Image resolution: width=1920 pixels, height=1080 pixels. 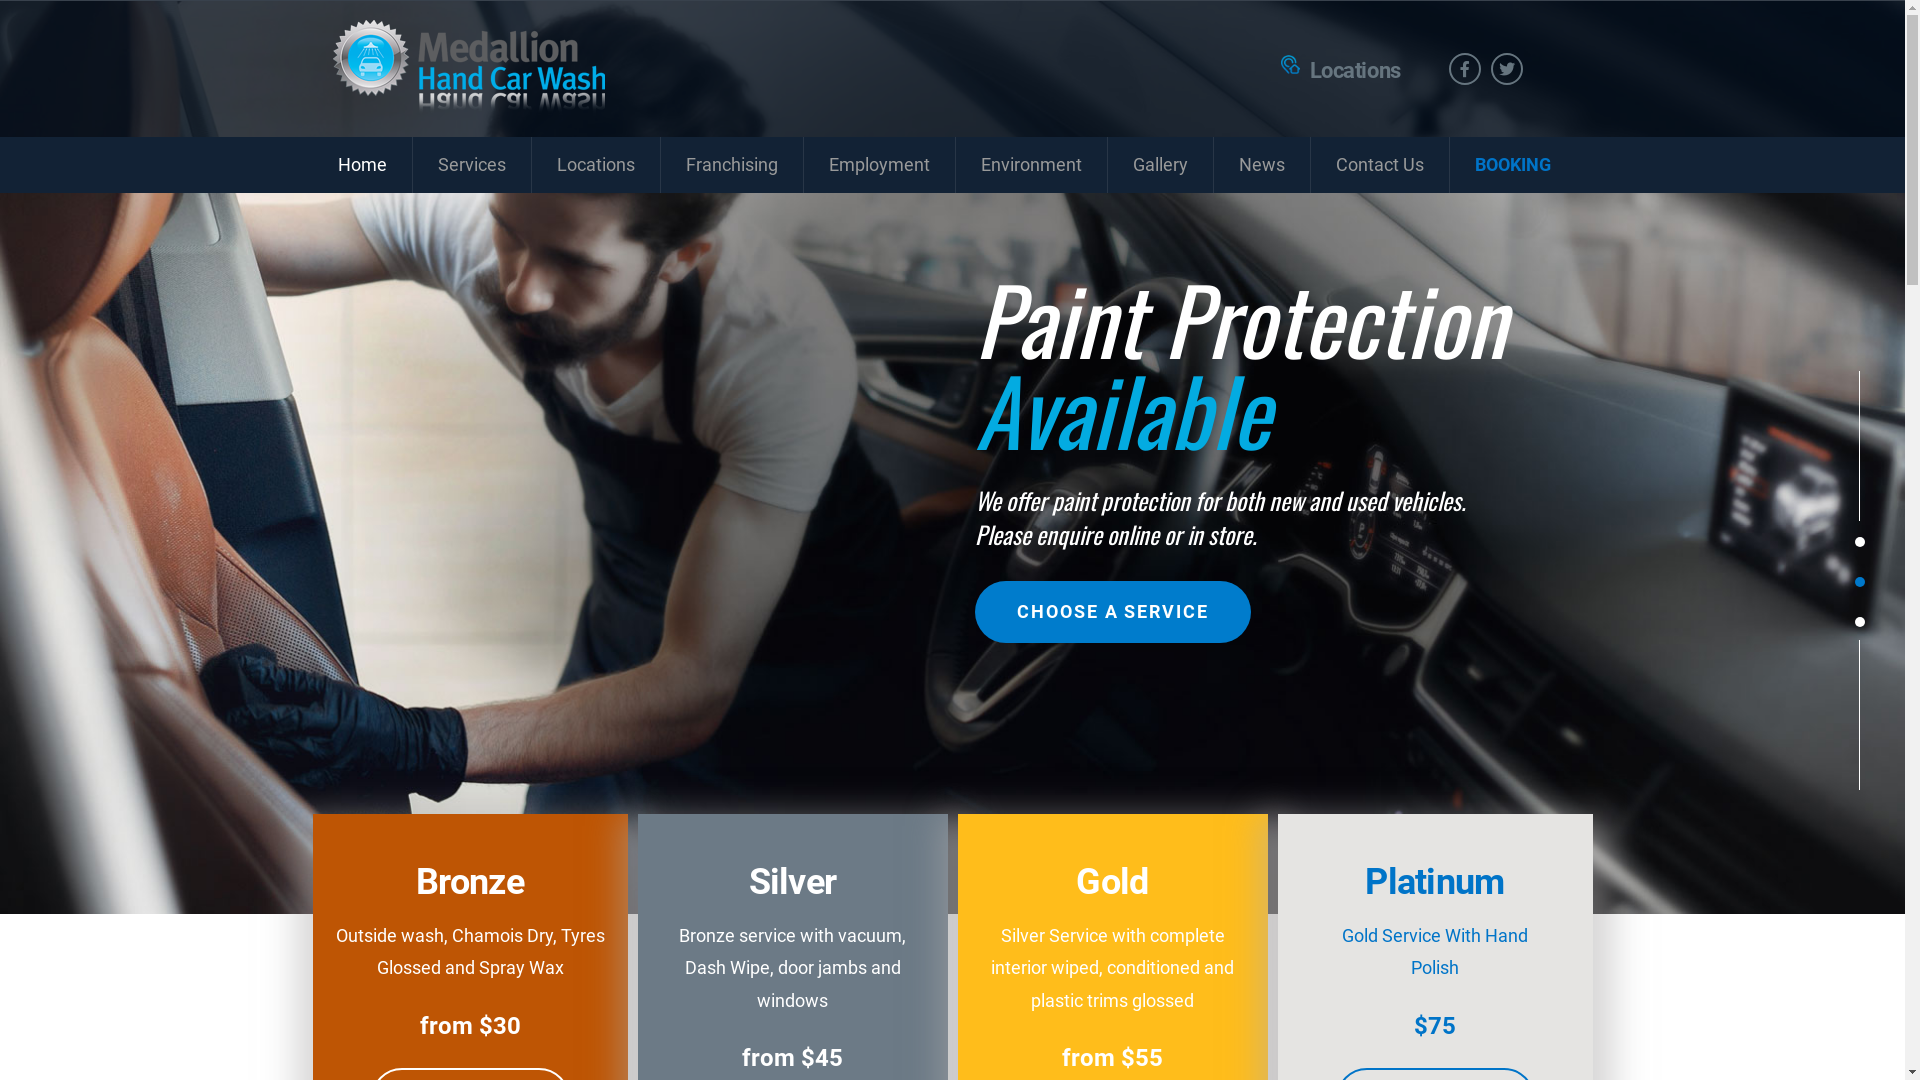 I want to click on Employment, so click(x=880, y=165).